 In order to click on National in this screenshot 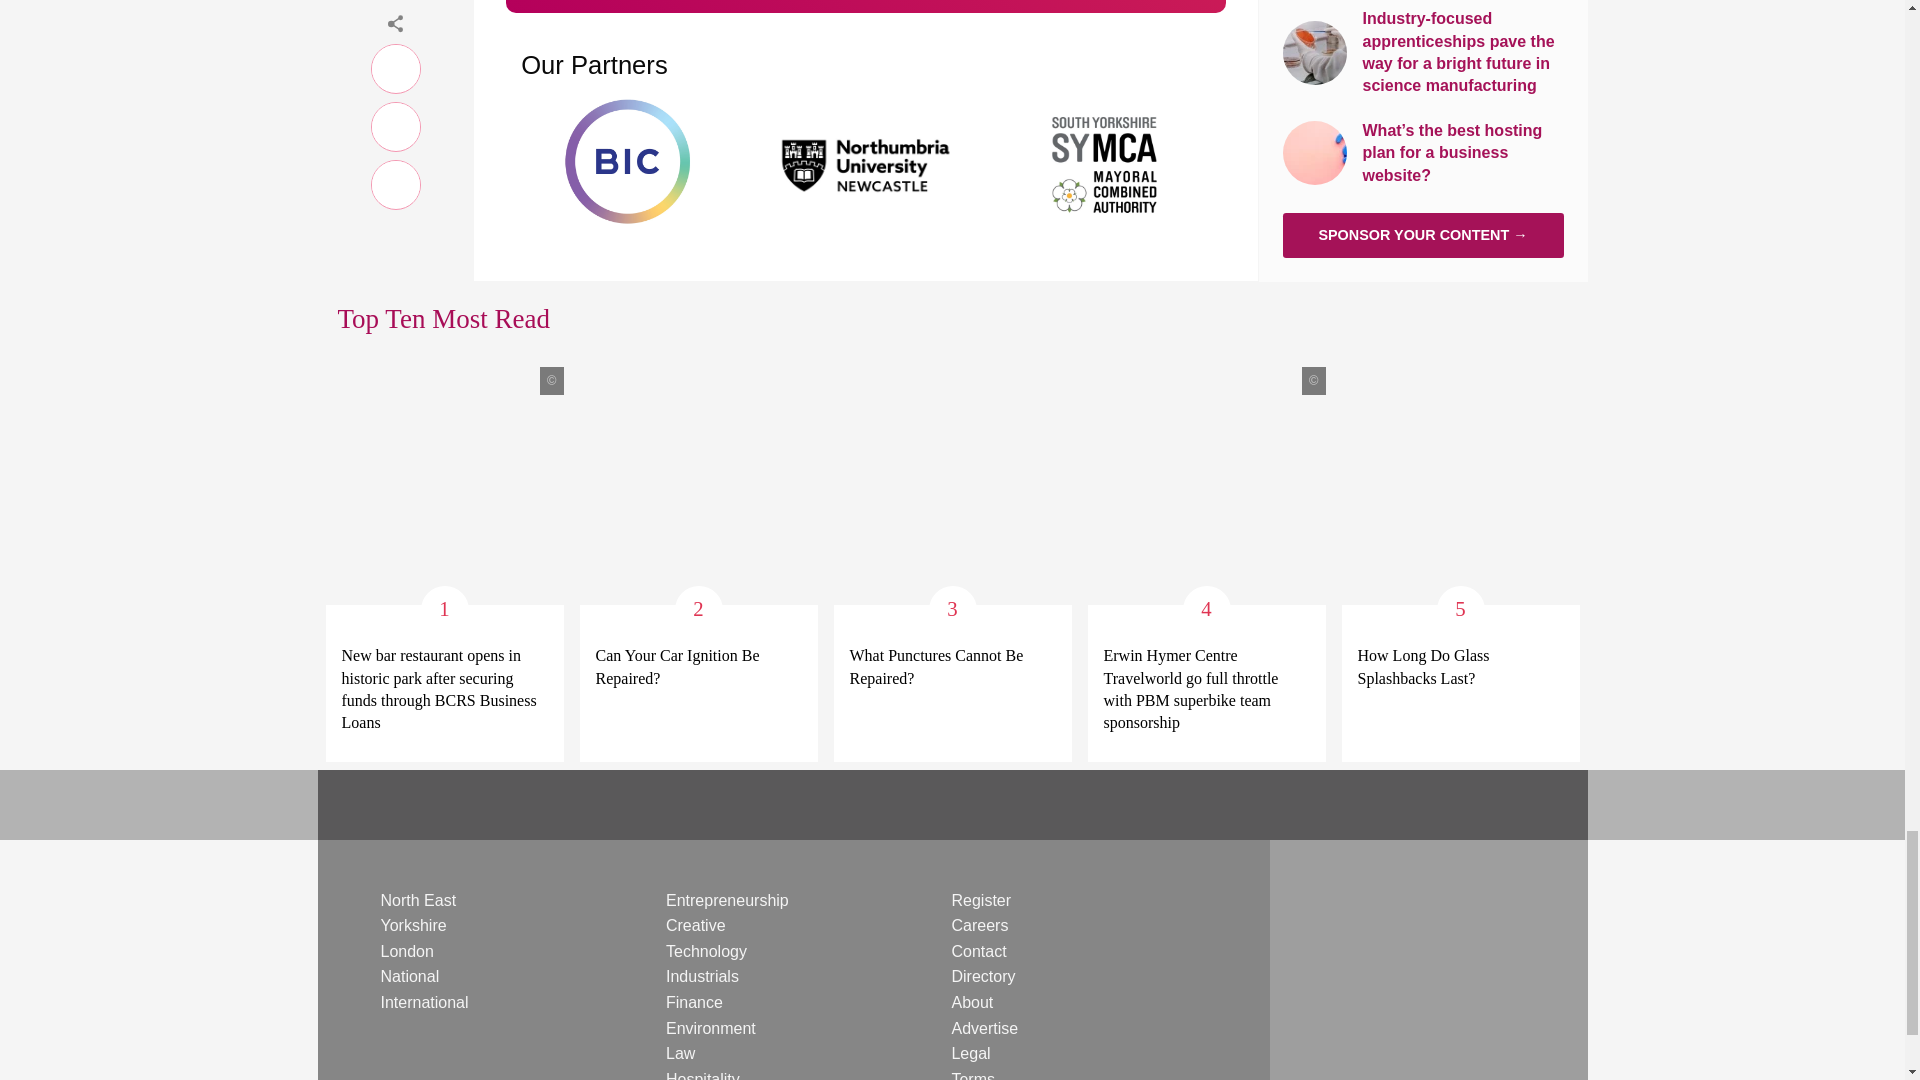, I will do `click(410, 976)`.